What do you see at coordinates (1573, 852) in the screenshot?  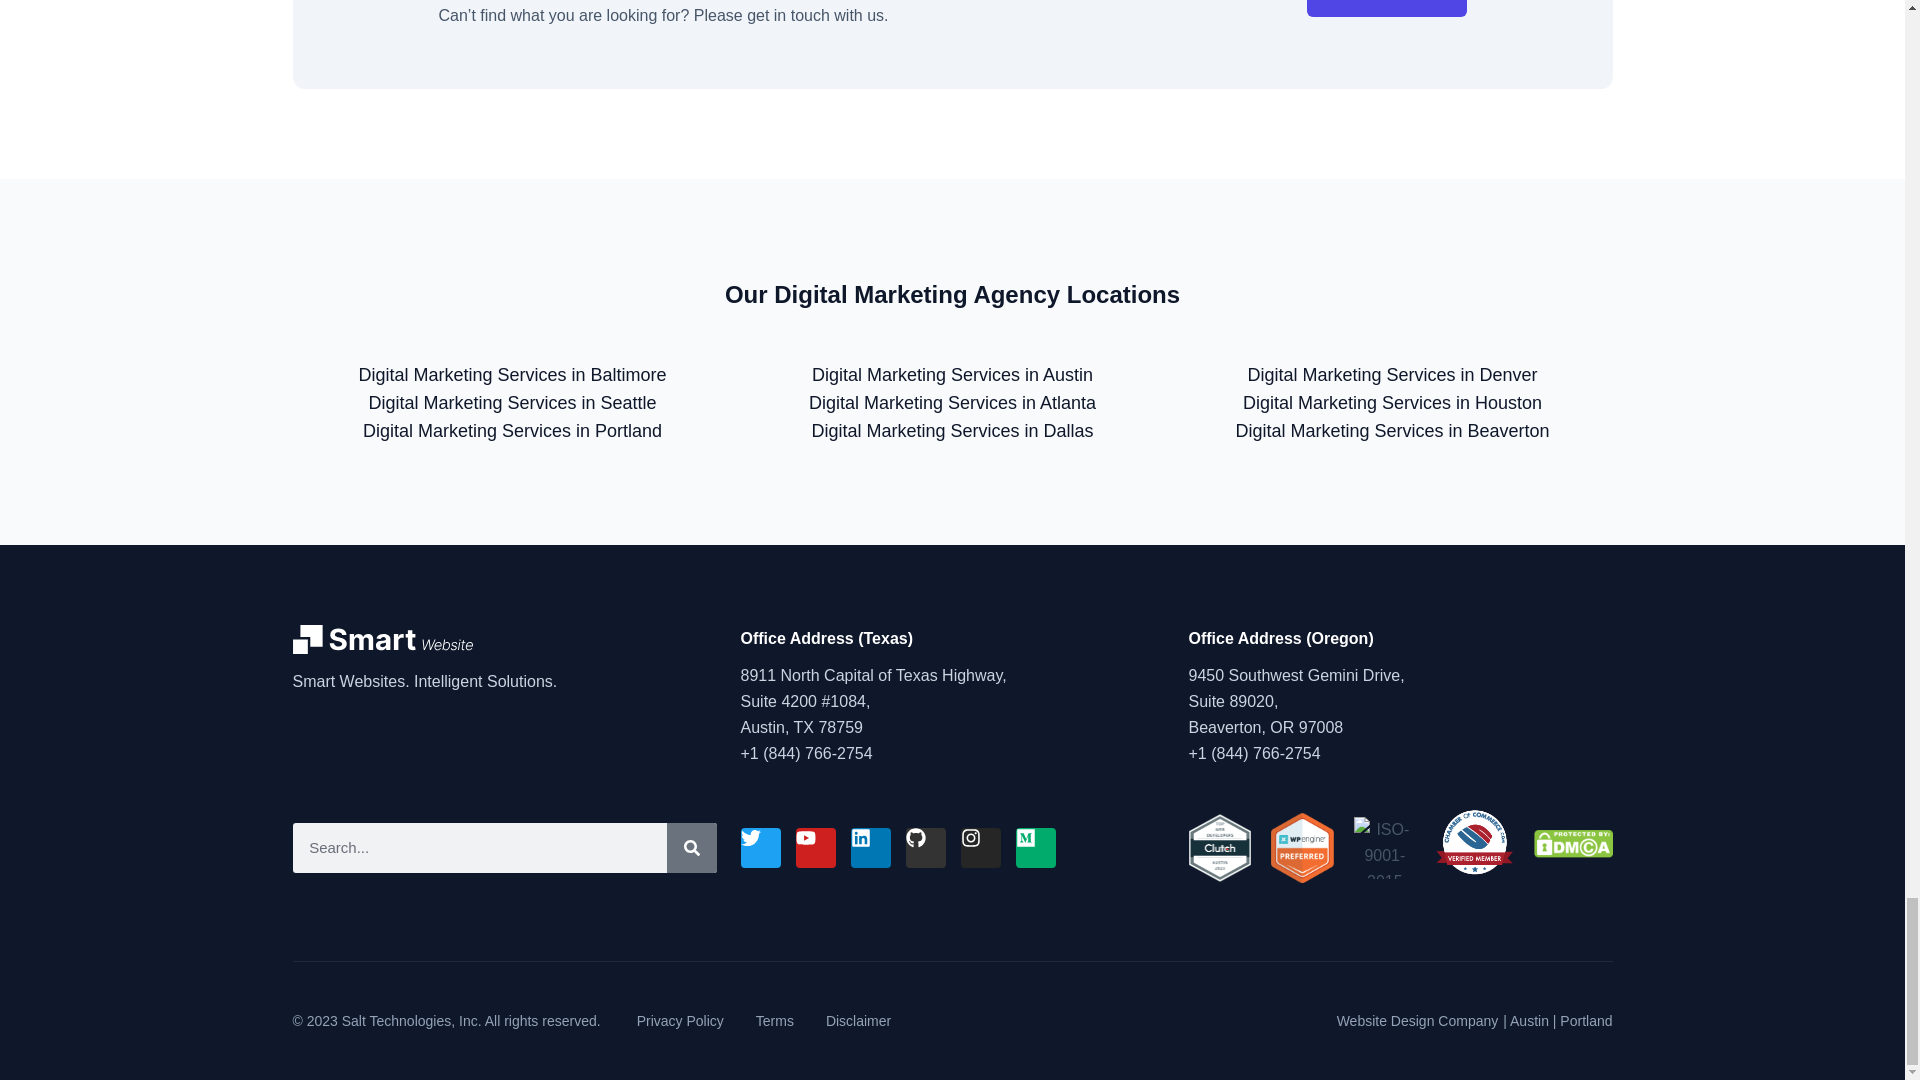 I see `DMCA.com Protection Status` at bounding box center [1573, 852].